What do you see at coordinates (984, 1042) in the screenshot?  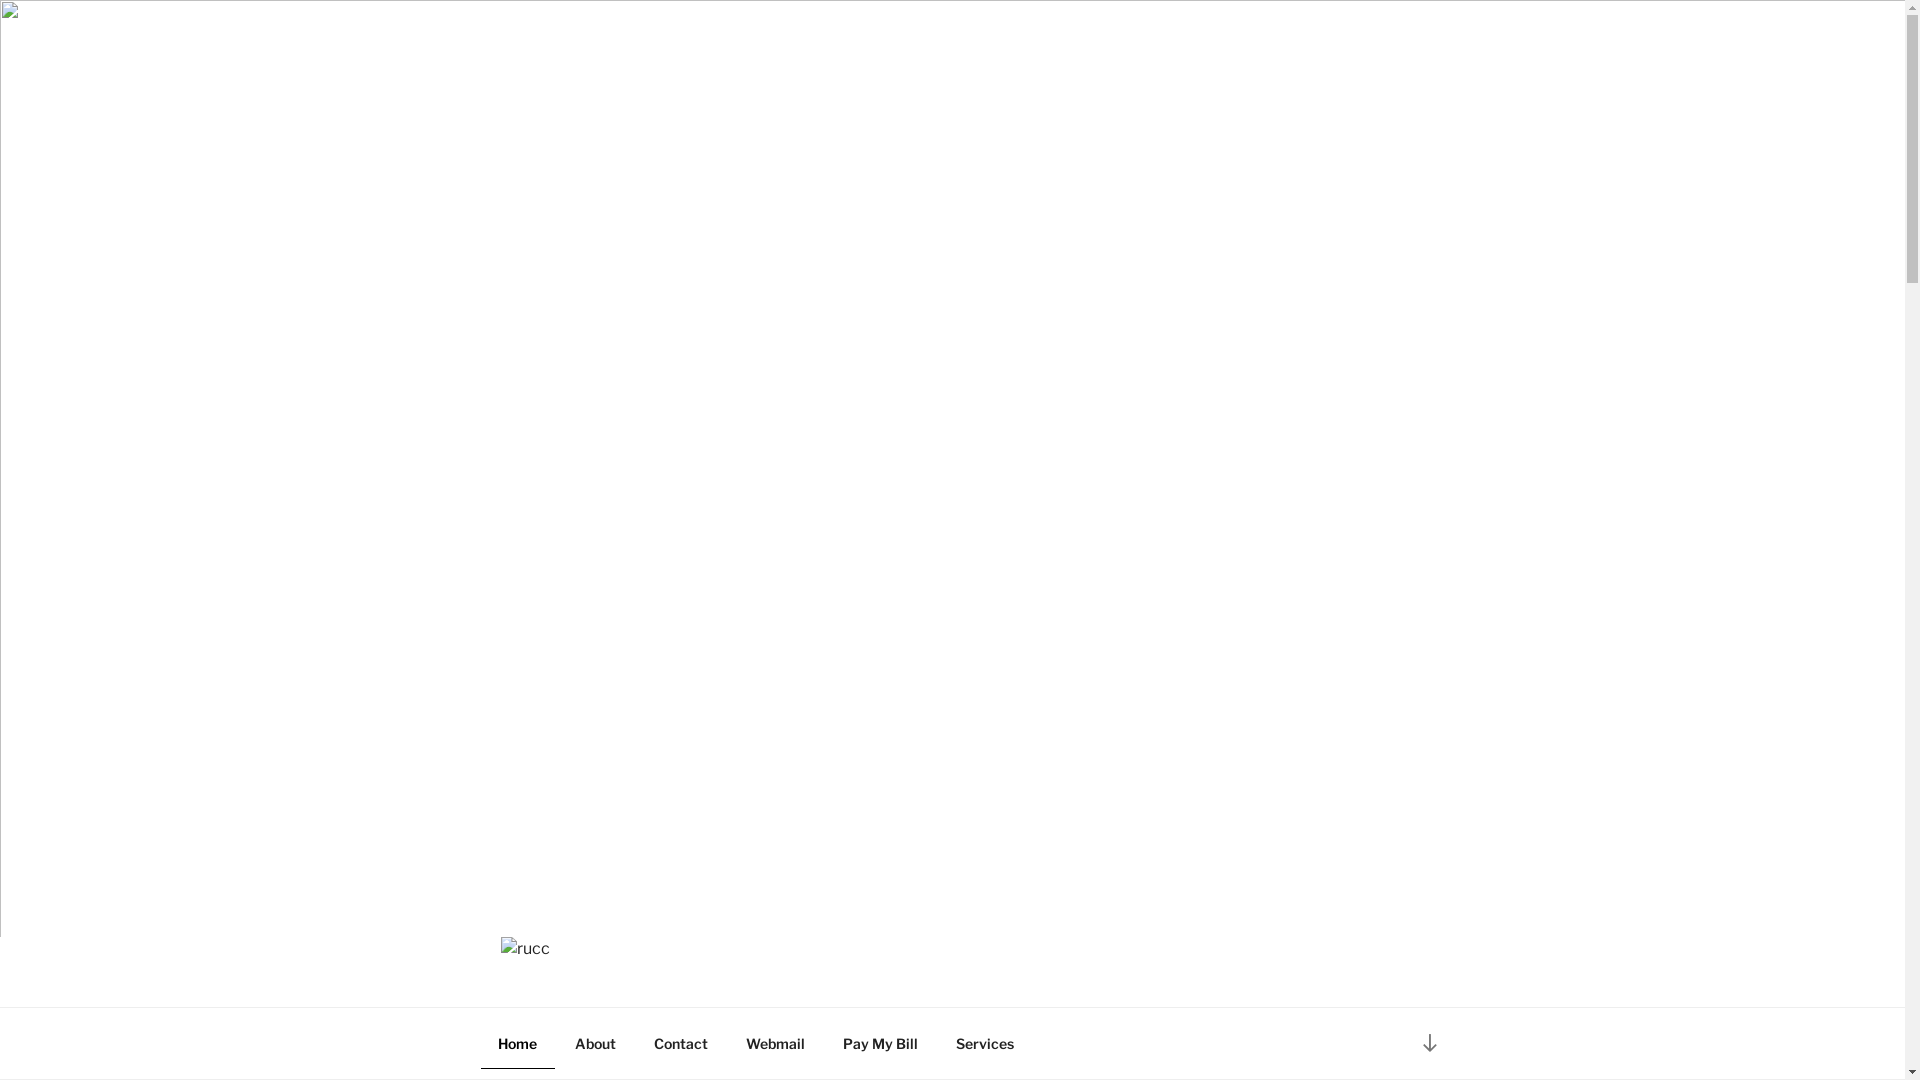 I see `Services` at bounding box center [984, 1042].